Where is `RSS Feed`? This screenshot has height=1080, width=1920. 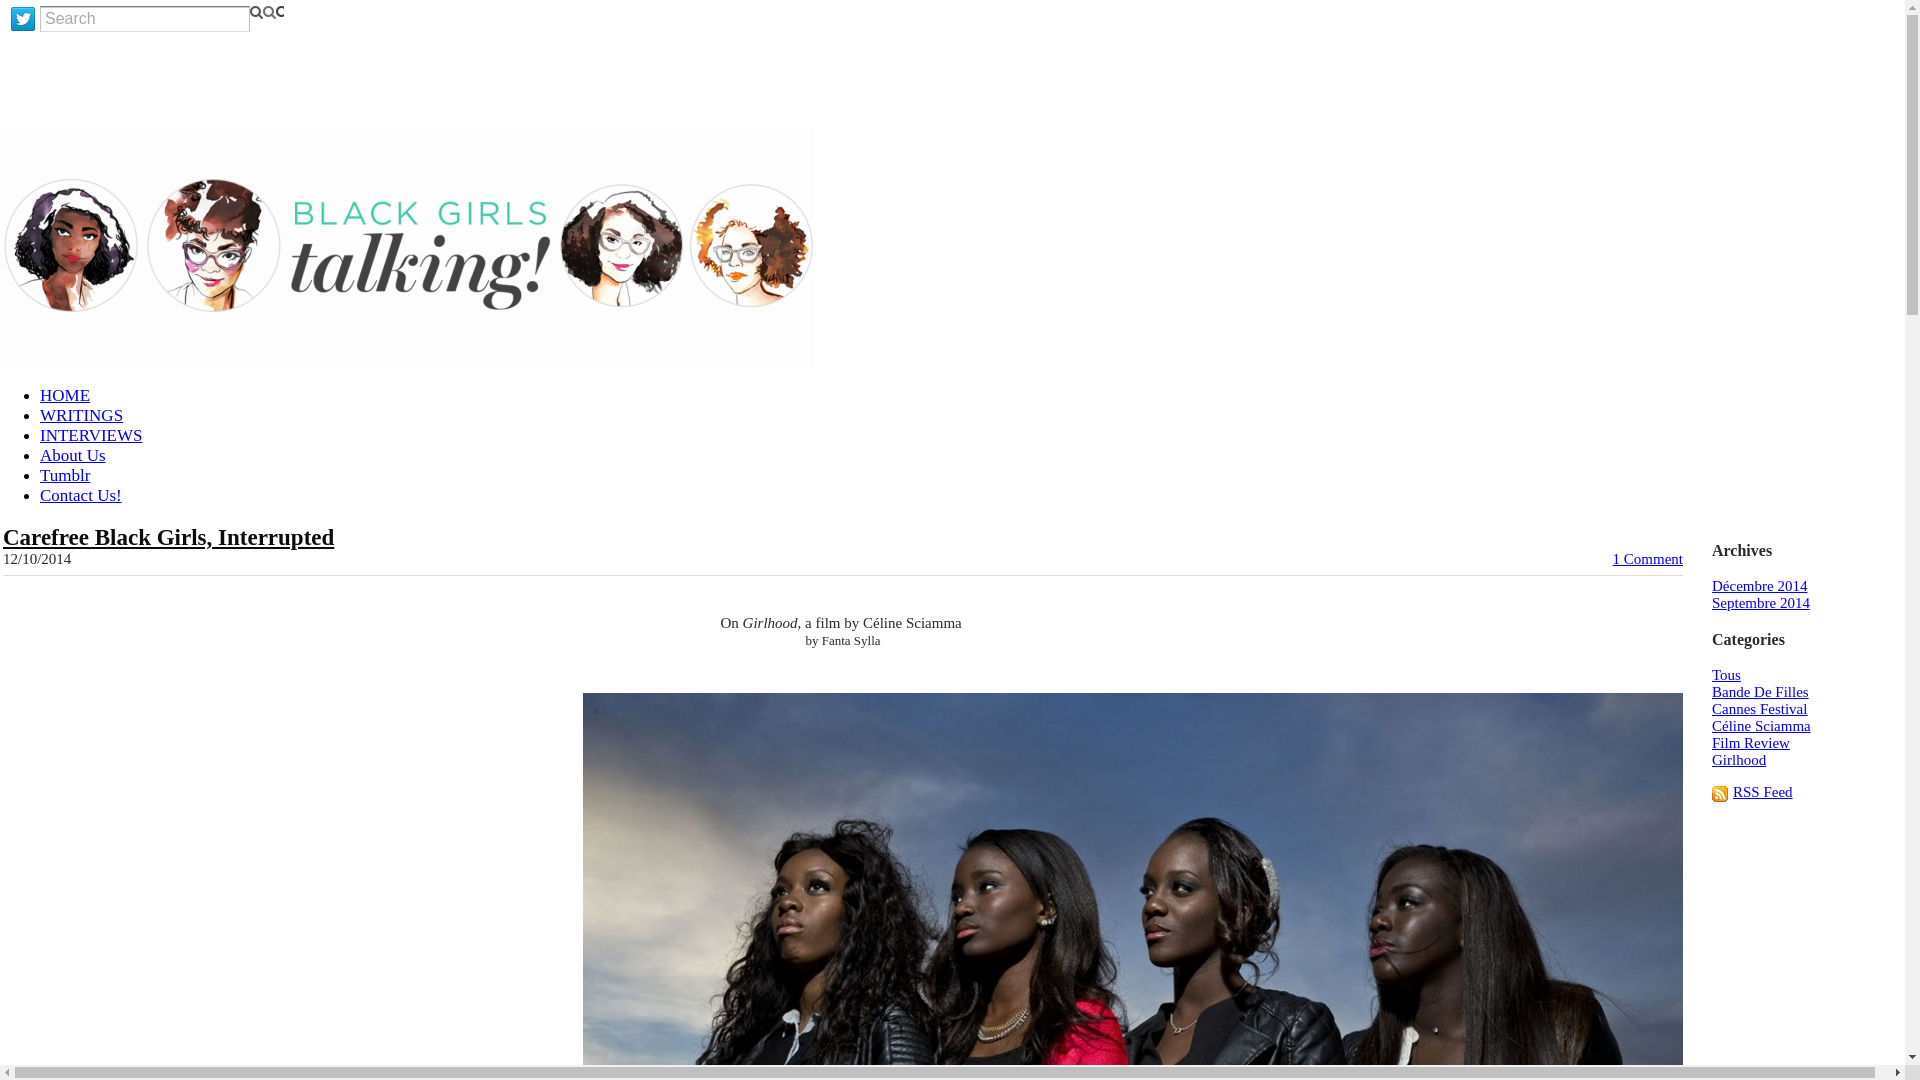
RSS Feed is located at coordinates (1763, 792).